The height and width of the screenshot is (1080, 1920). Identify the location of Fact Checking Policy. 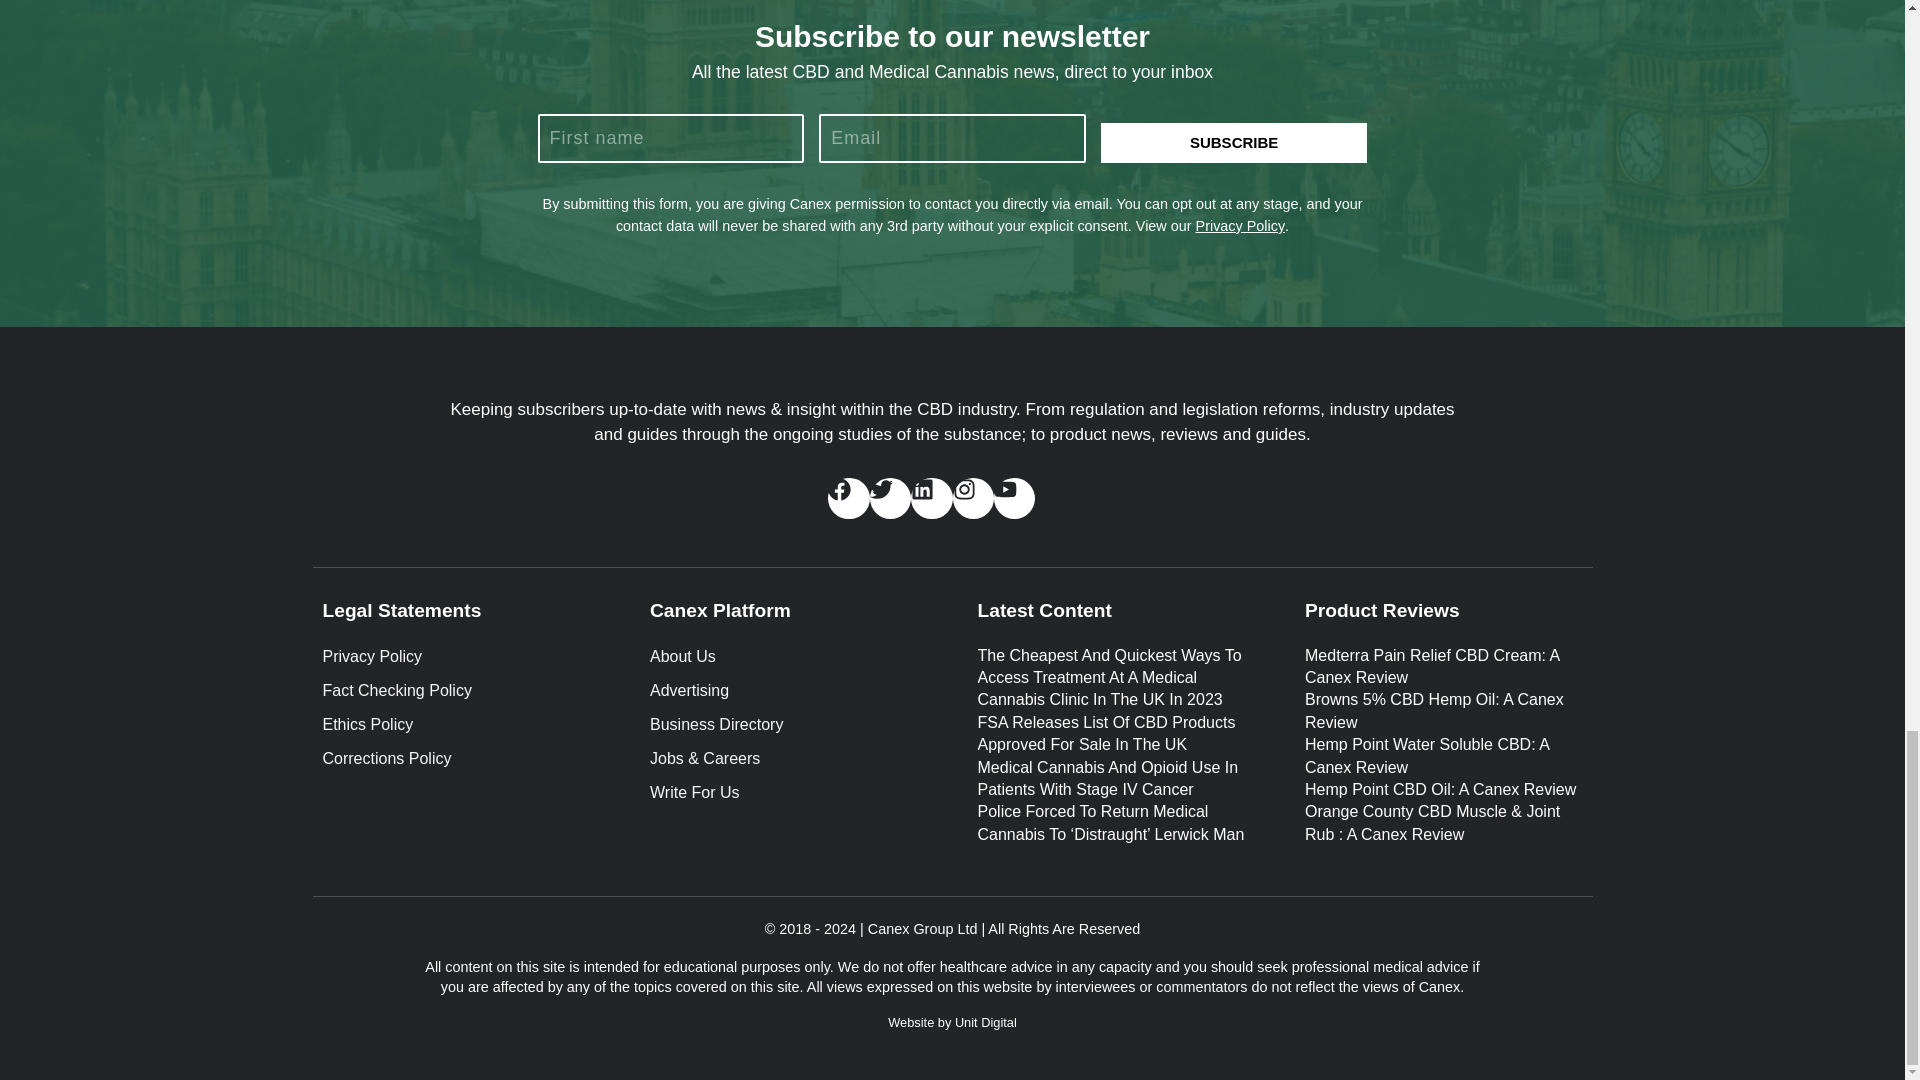
(460, 691).